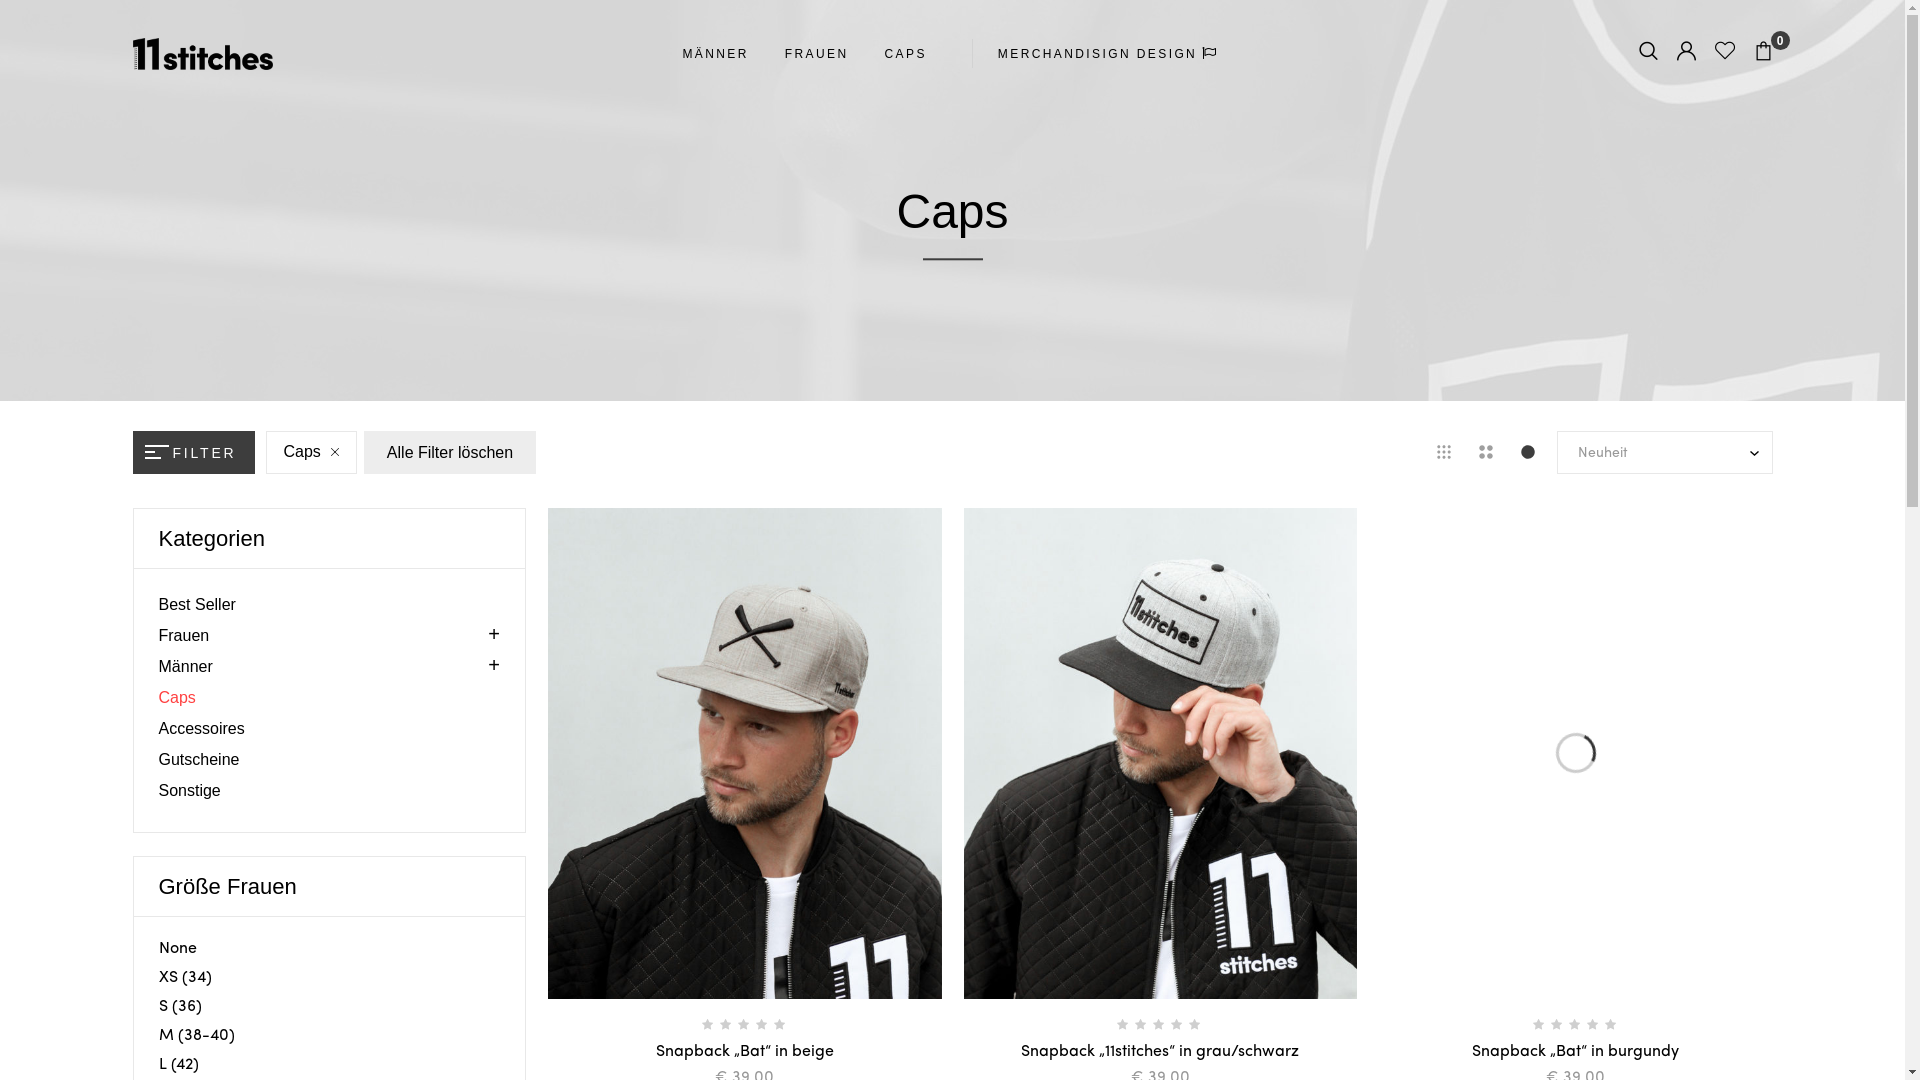 This screenshot has height=1080, width=1920. I want to click on FRAUEN, so click(817, 54).